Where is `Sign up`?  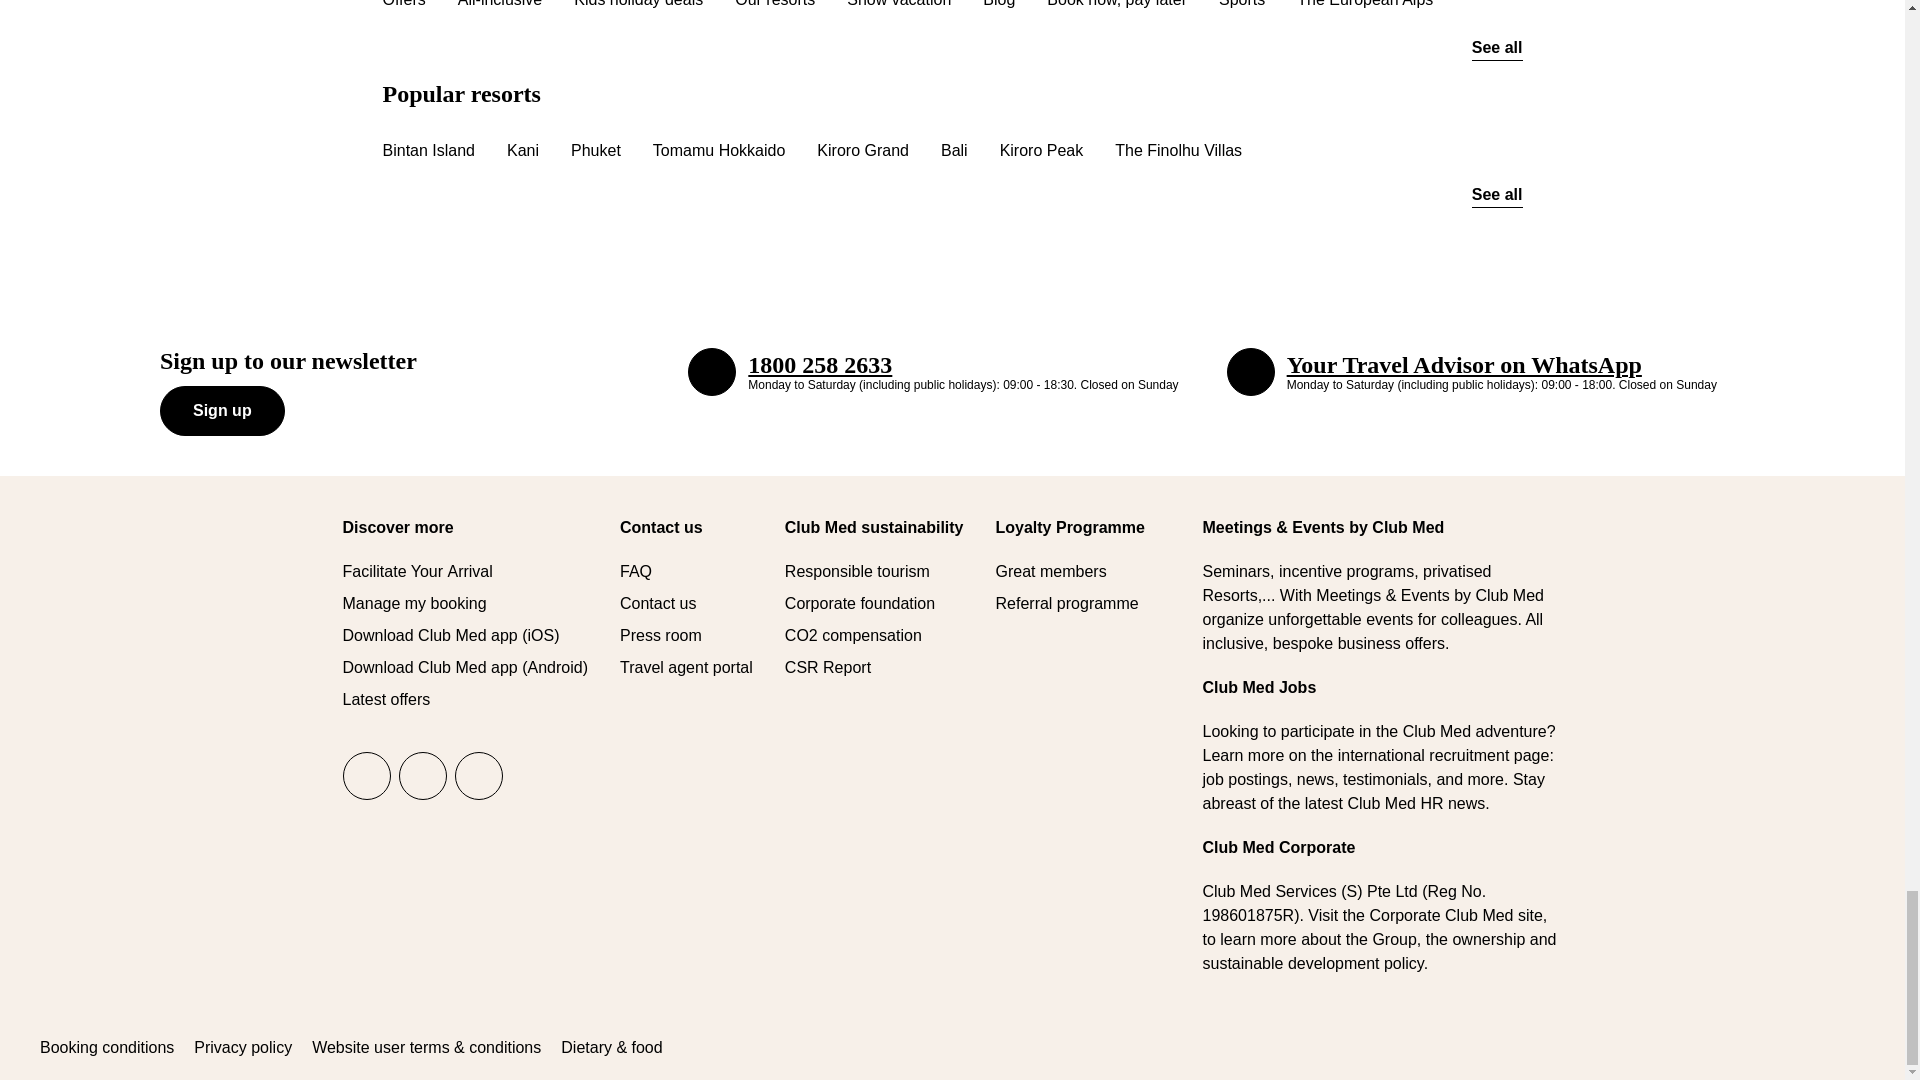 Sign up is located at coordinates (222, 410).